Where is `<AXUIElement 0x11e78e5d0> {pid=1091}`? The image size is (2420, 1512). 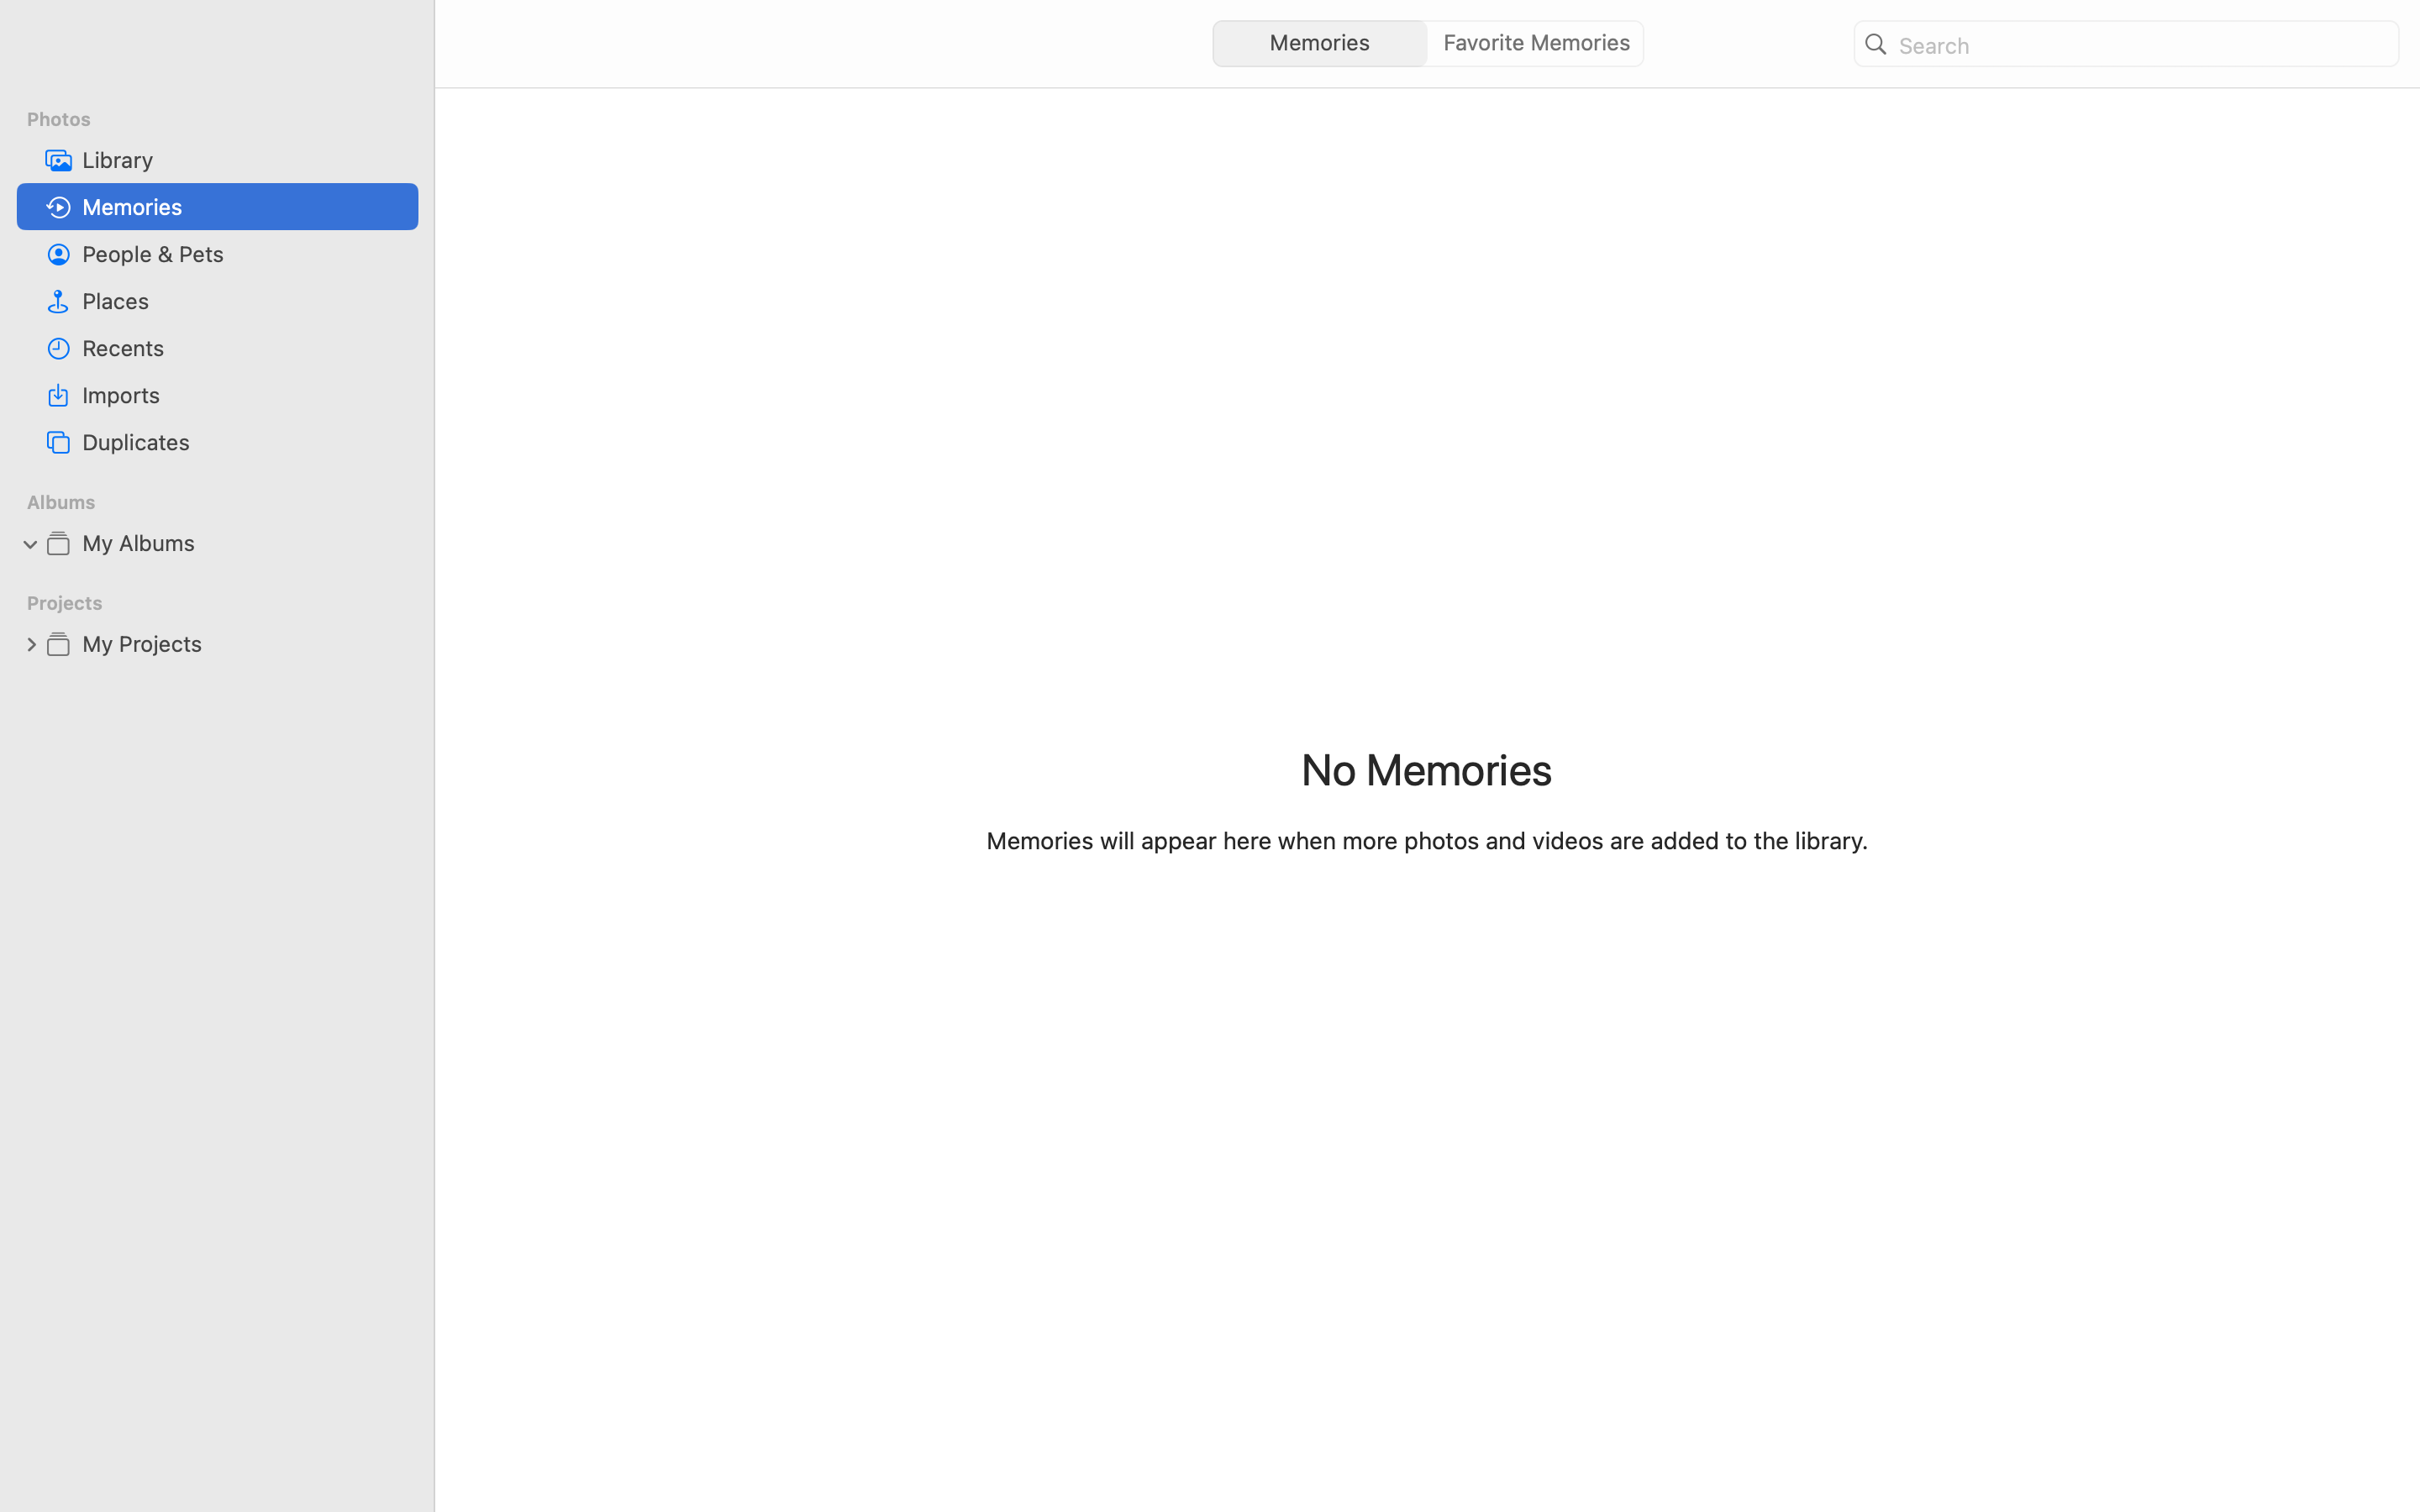
<AXUIElement 0x11e78e5d0> {pid=1091} is located at coordinates (1428, 44).